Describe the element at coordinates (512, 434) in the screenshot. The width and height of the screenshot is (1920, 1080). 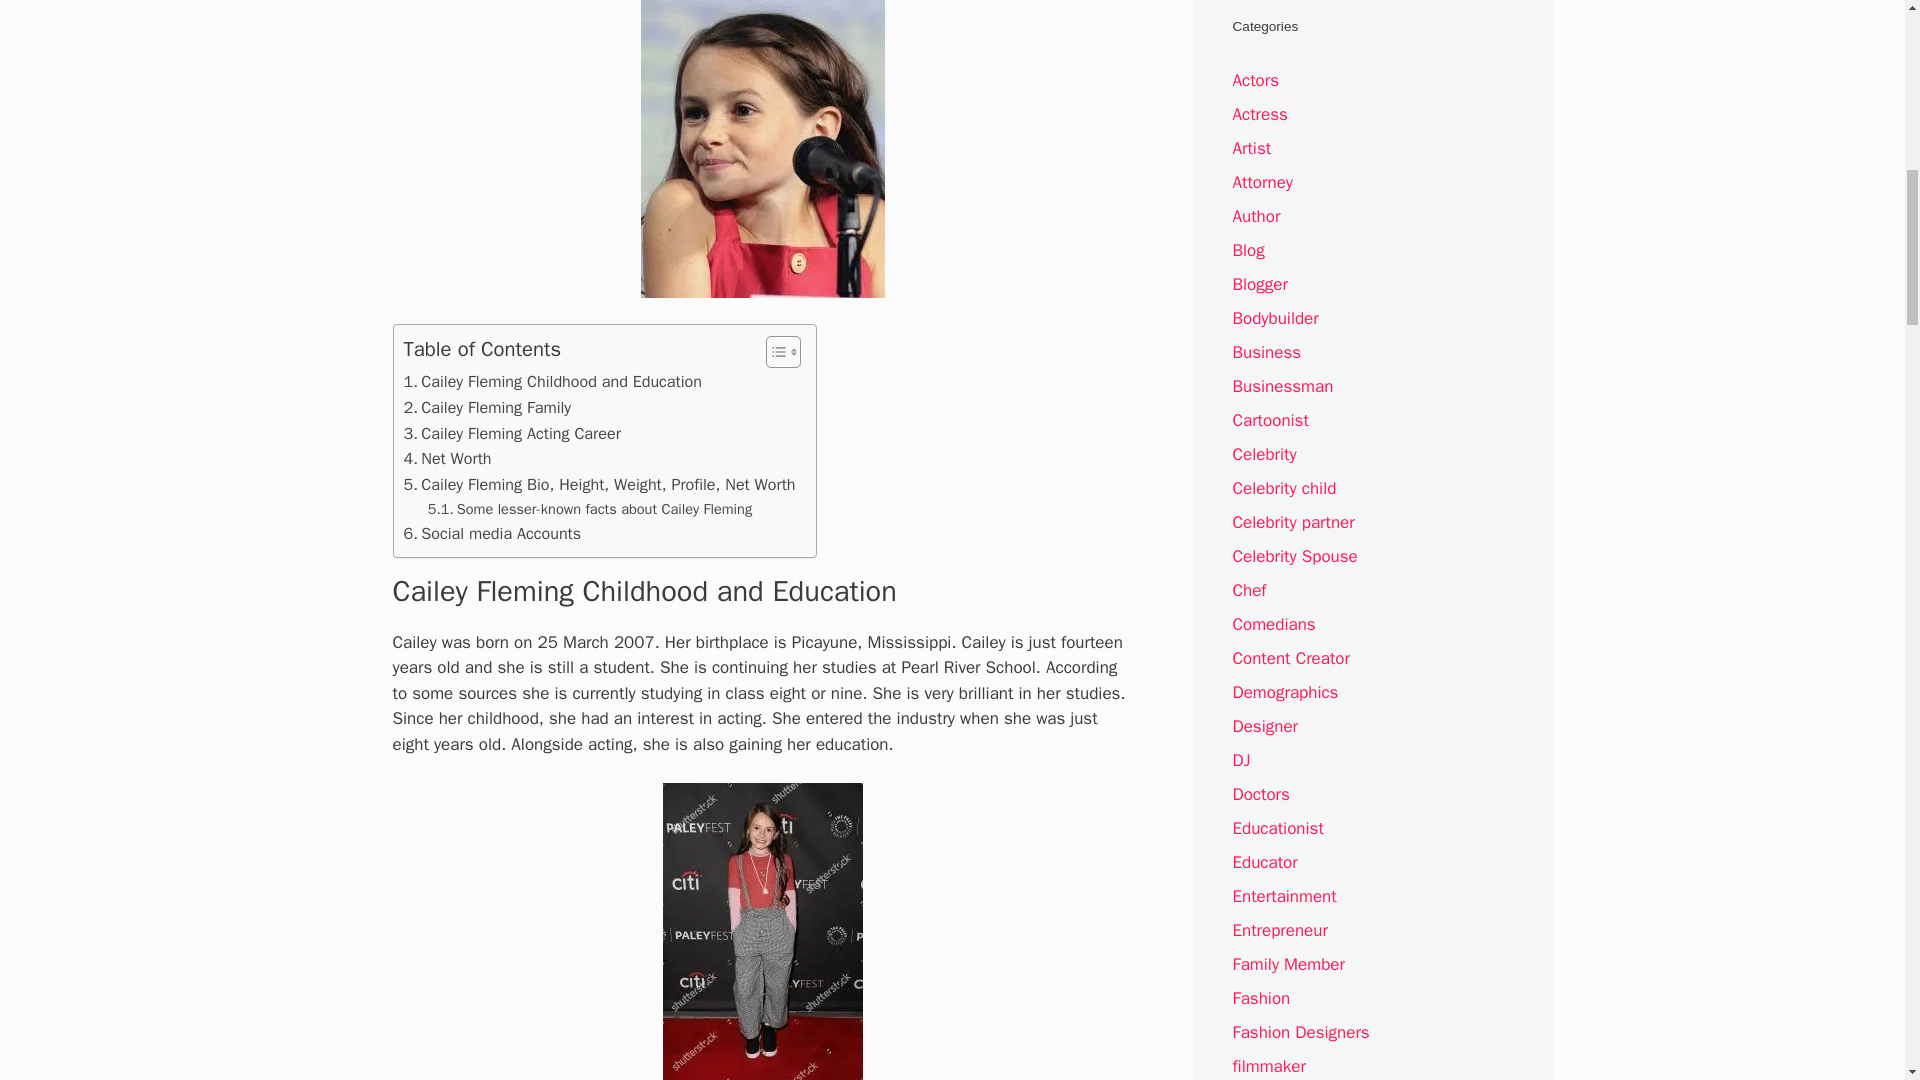
I see `Cailey Fleming Acting Career` at that location.